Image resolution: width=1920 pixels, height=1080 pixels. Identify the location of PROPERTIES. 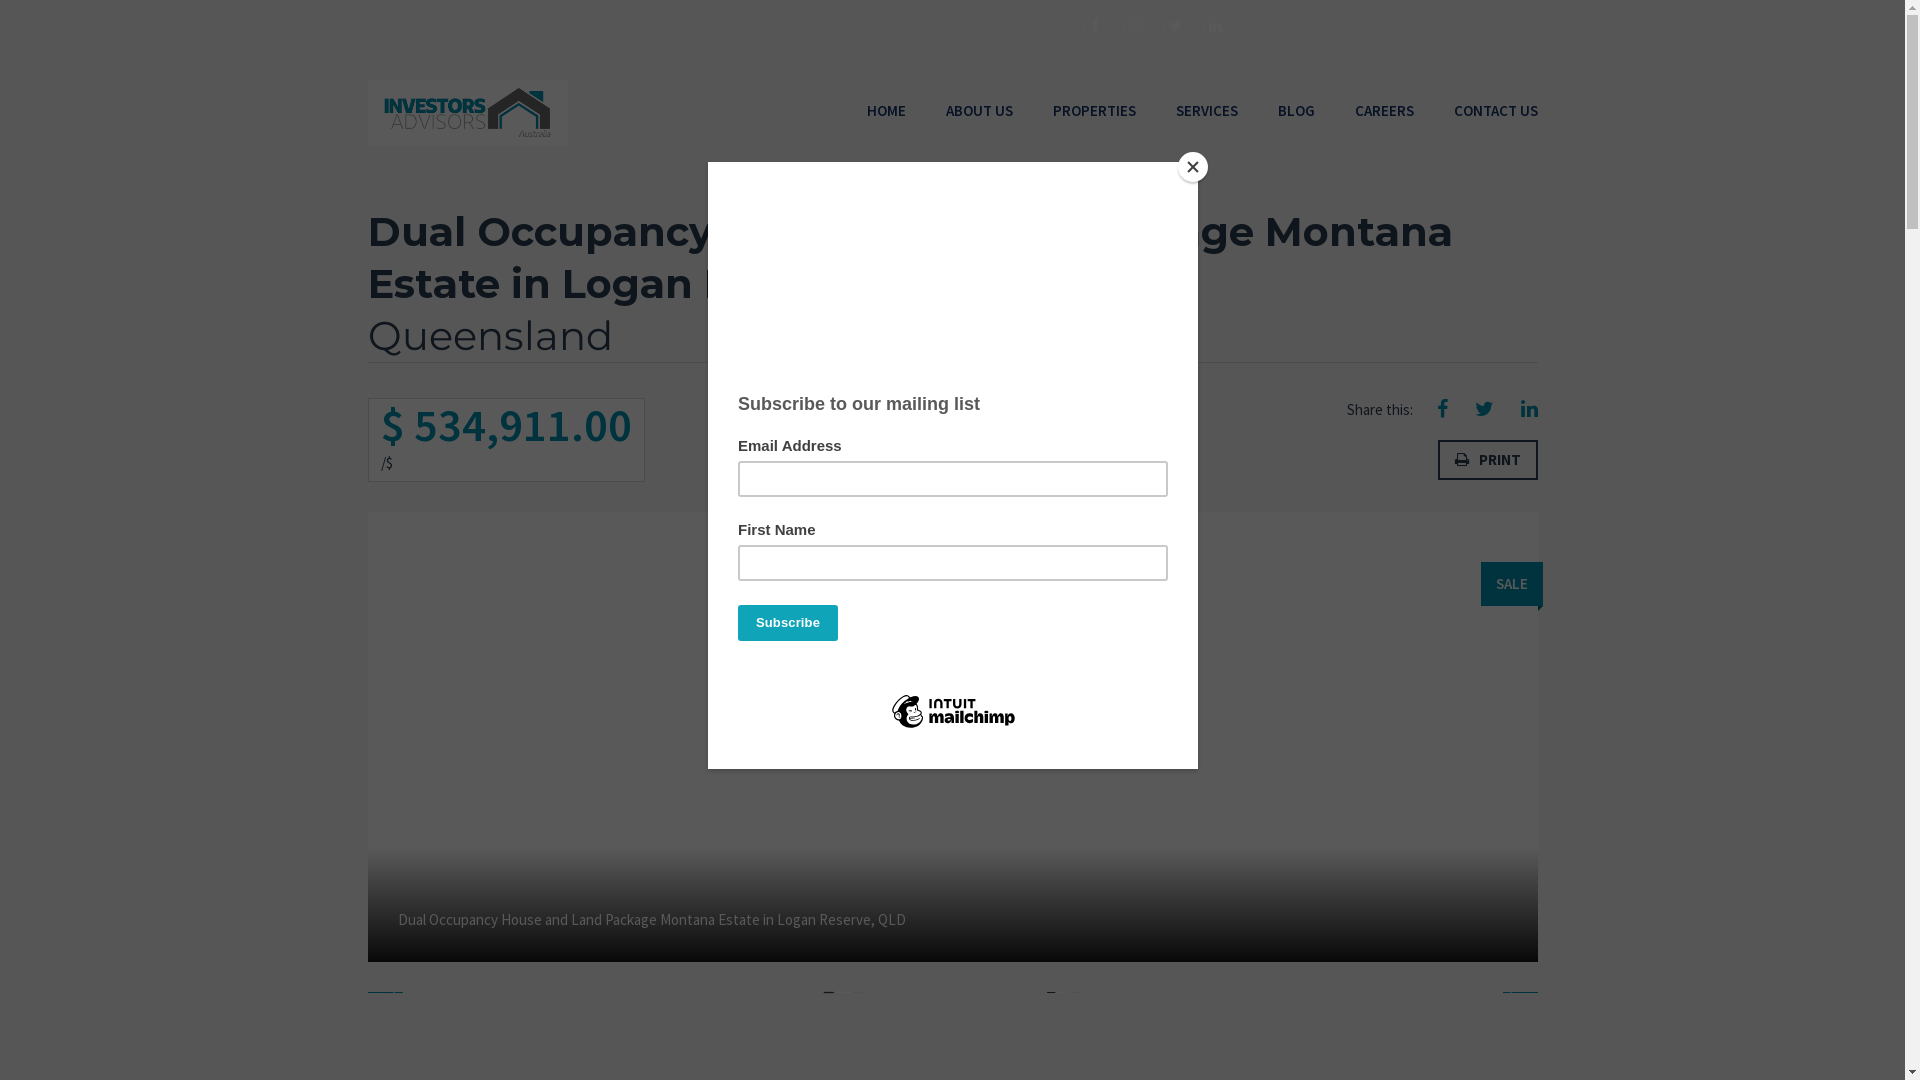
(1094, 111).